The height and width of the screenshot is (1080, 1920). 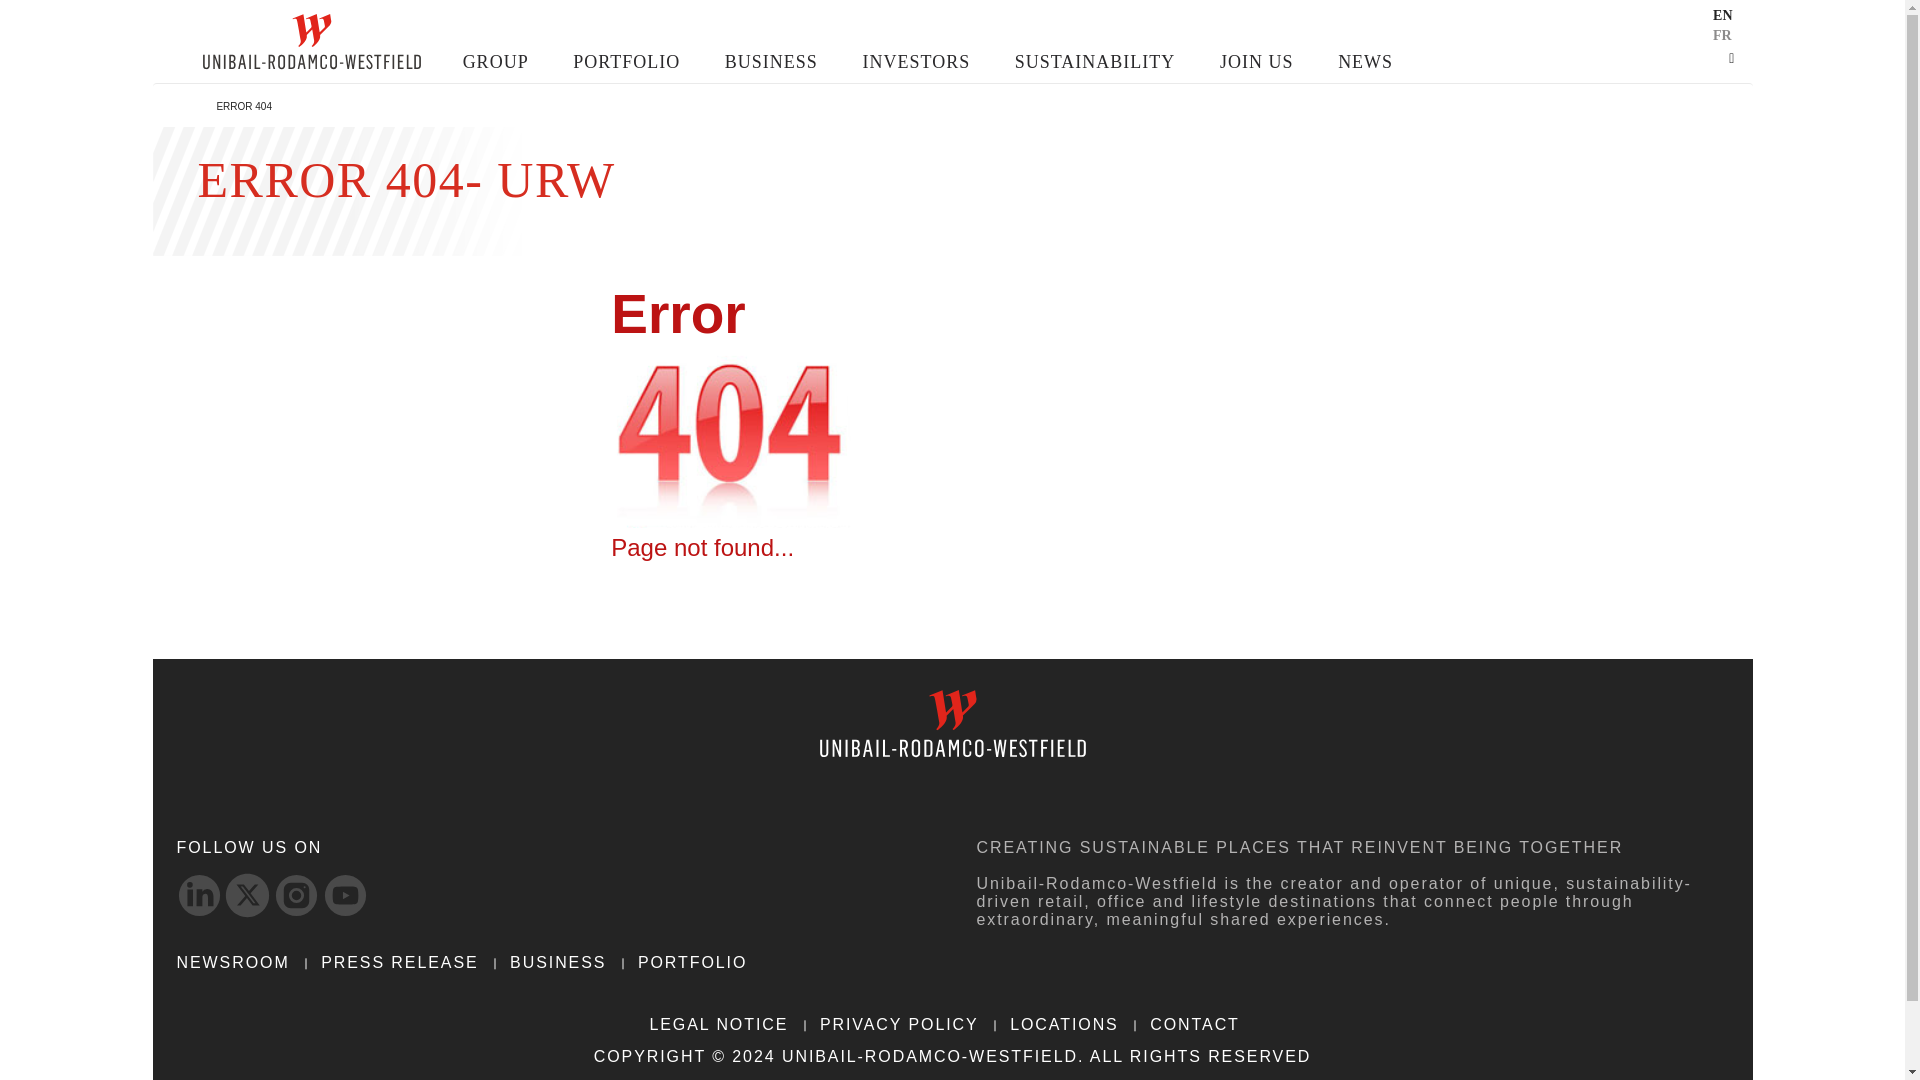 I want to click on INVESTORS, so click(x=916, y=62).